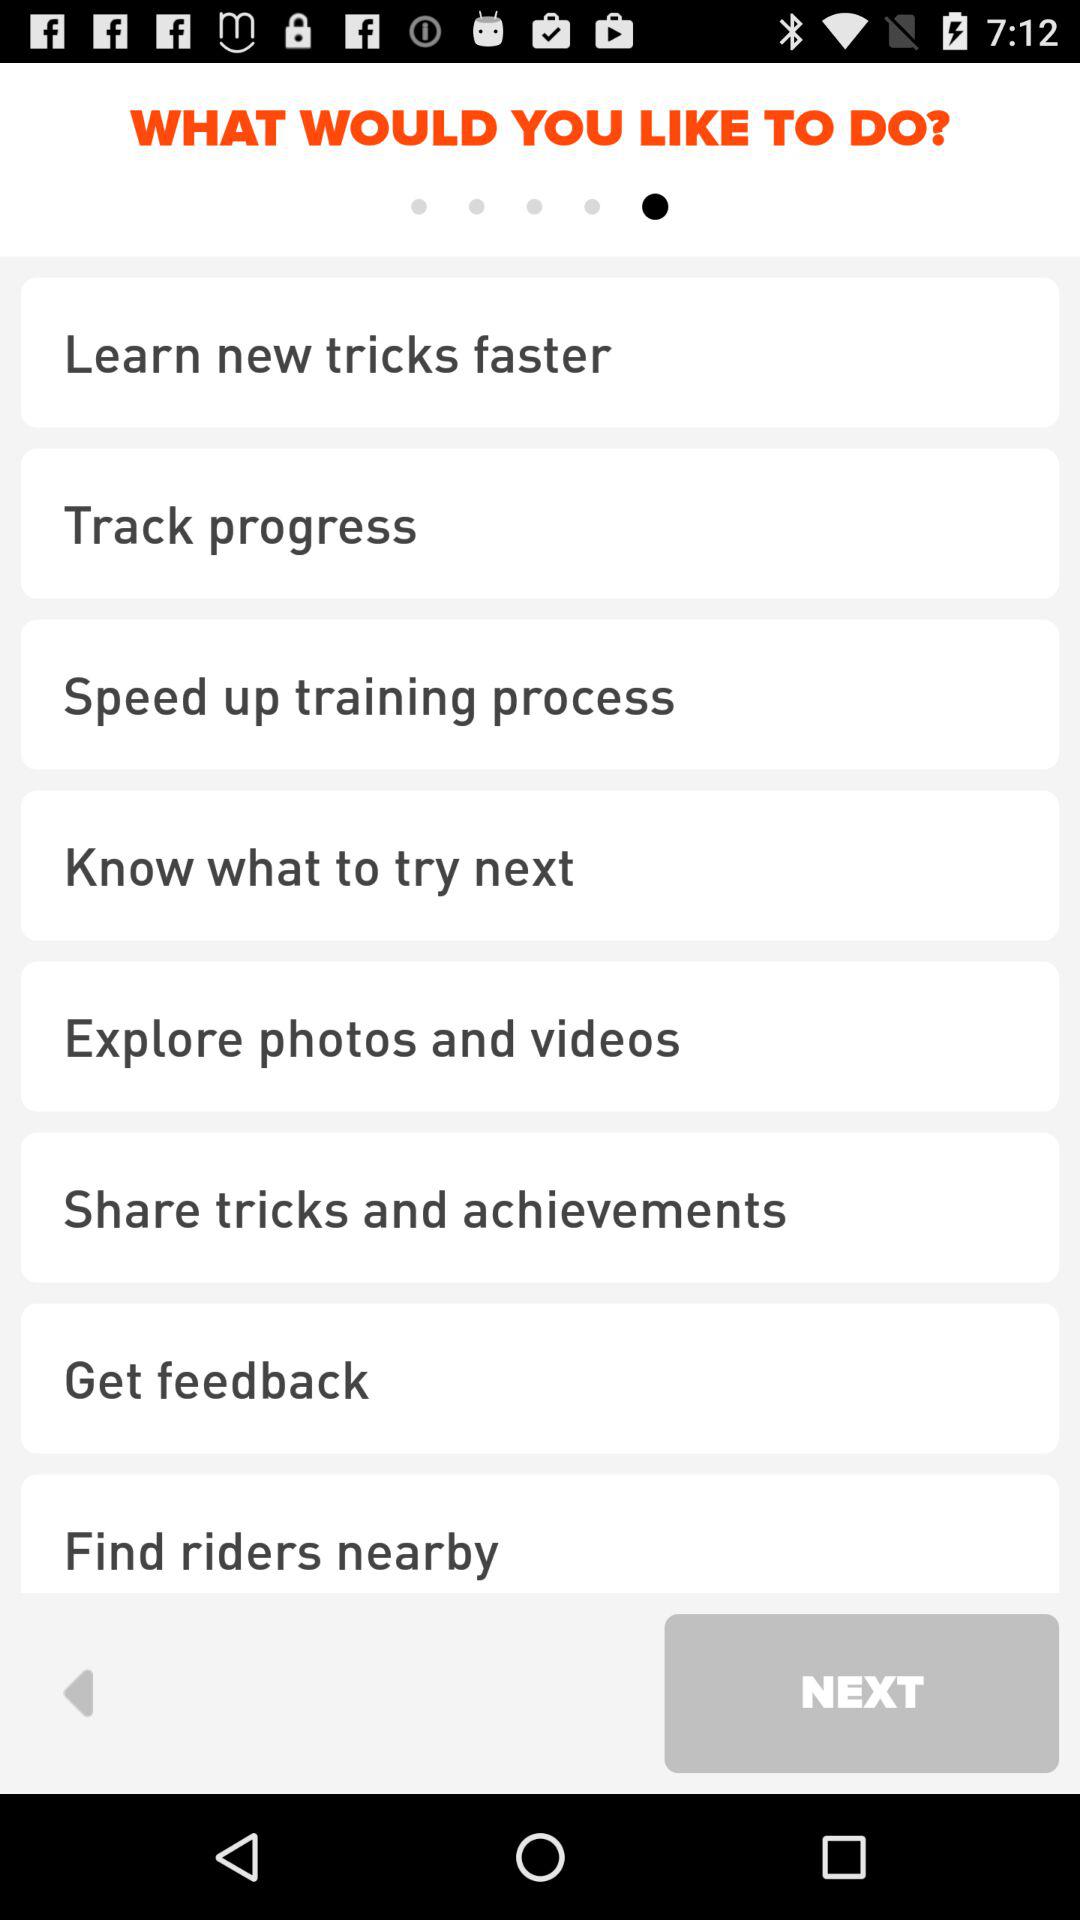 The height and width of the screenshot is (1920, 1080). Describe the element at coordinates (540, 1533) in the screenshot. I see `flip until the find riders nearby checkbox` at that location.